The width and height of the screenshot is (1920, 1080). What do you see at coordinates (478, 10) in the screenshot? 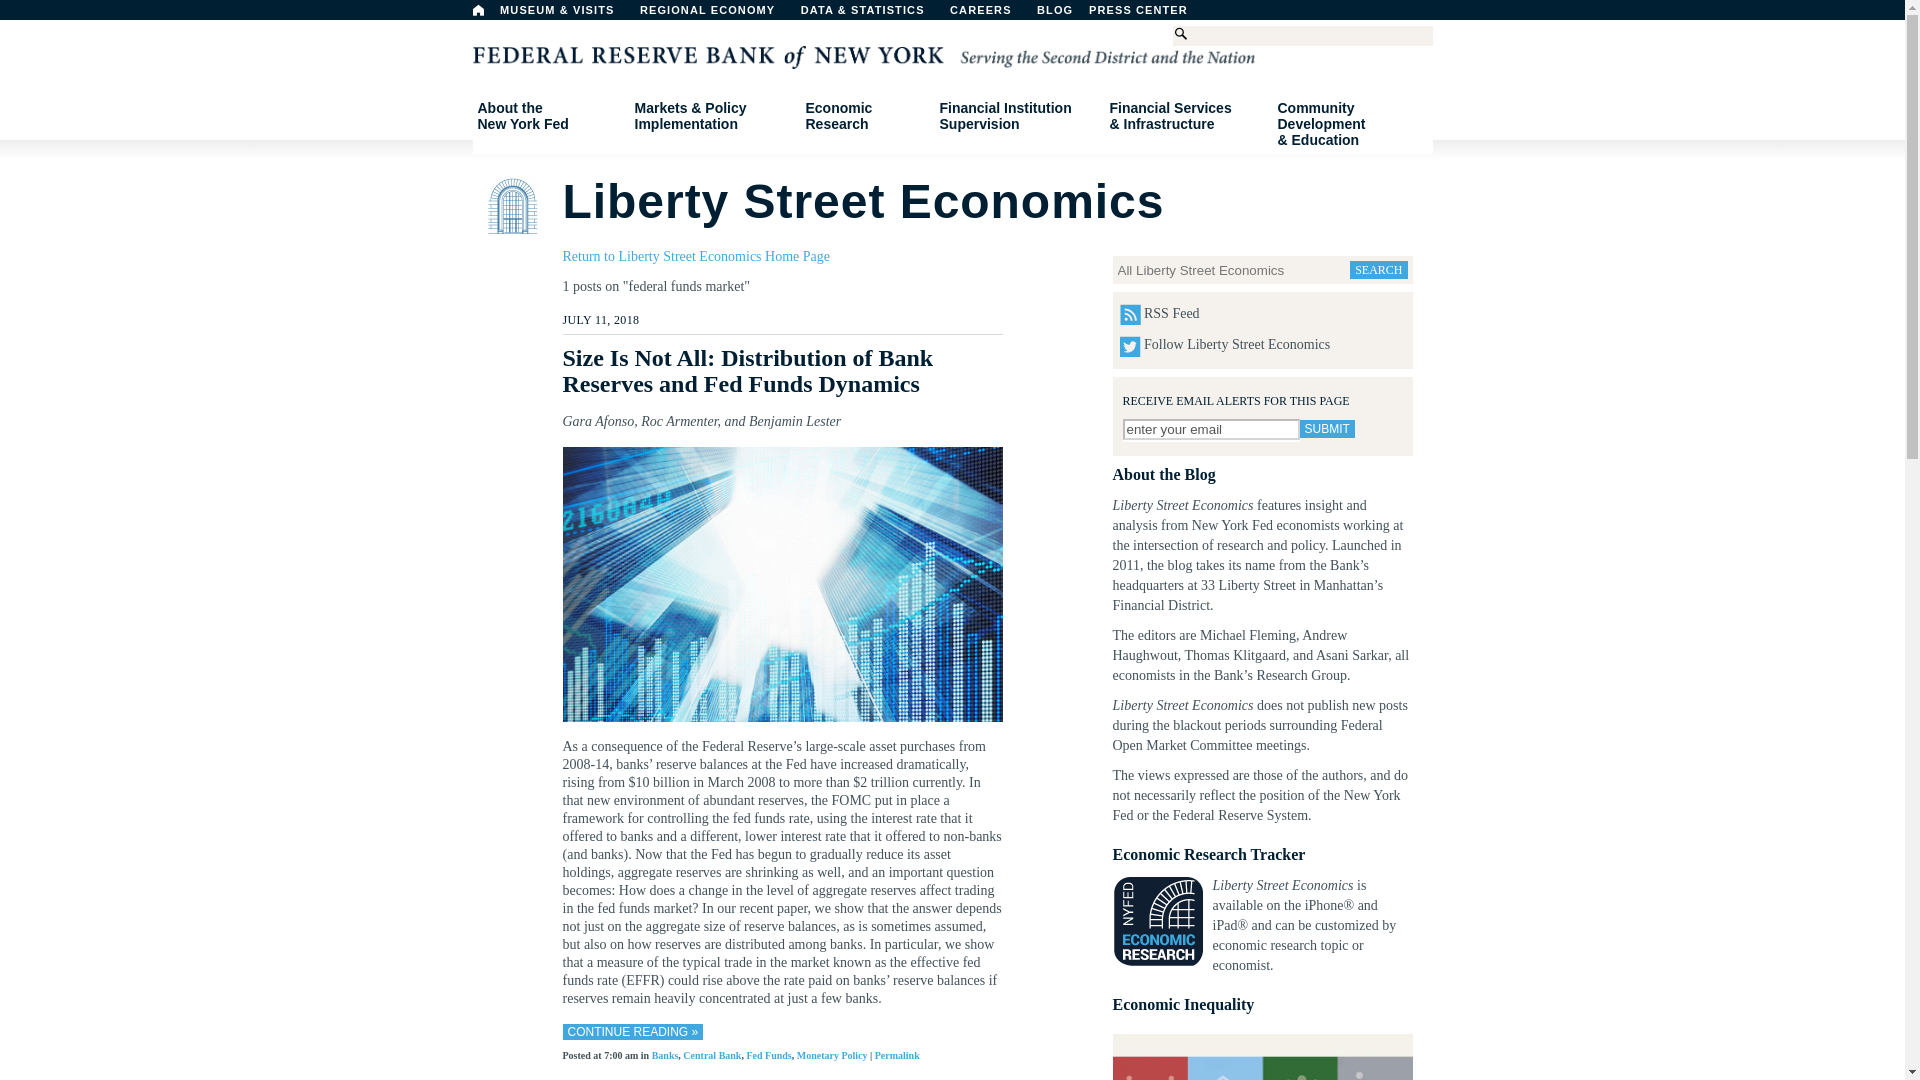
I see `Submit` at bounding box center [478, 10].